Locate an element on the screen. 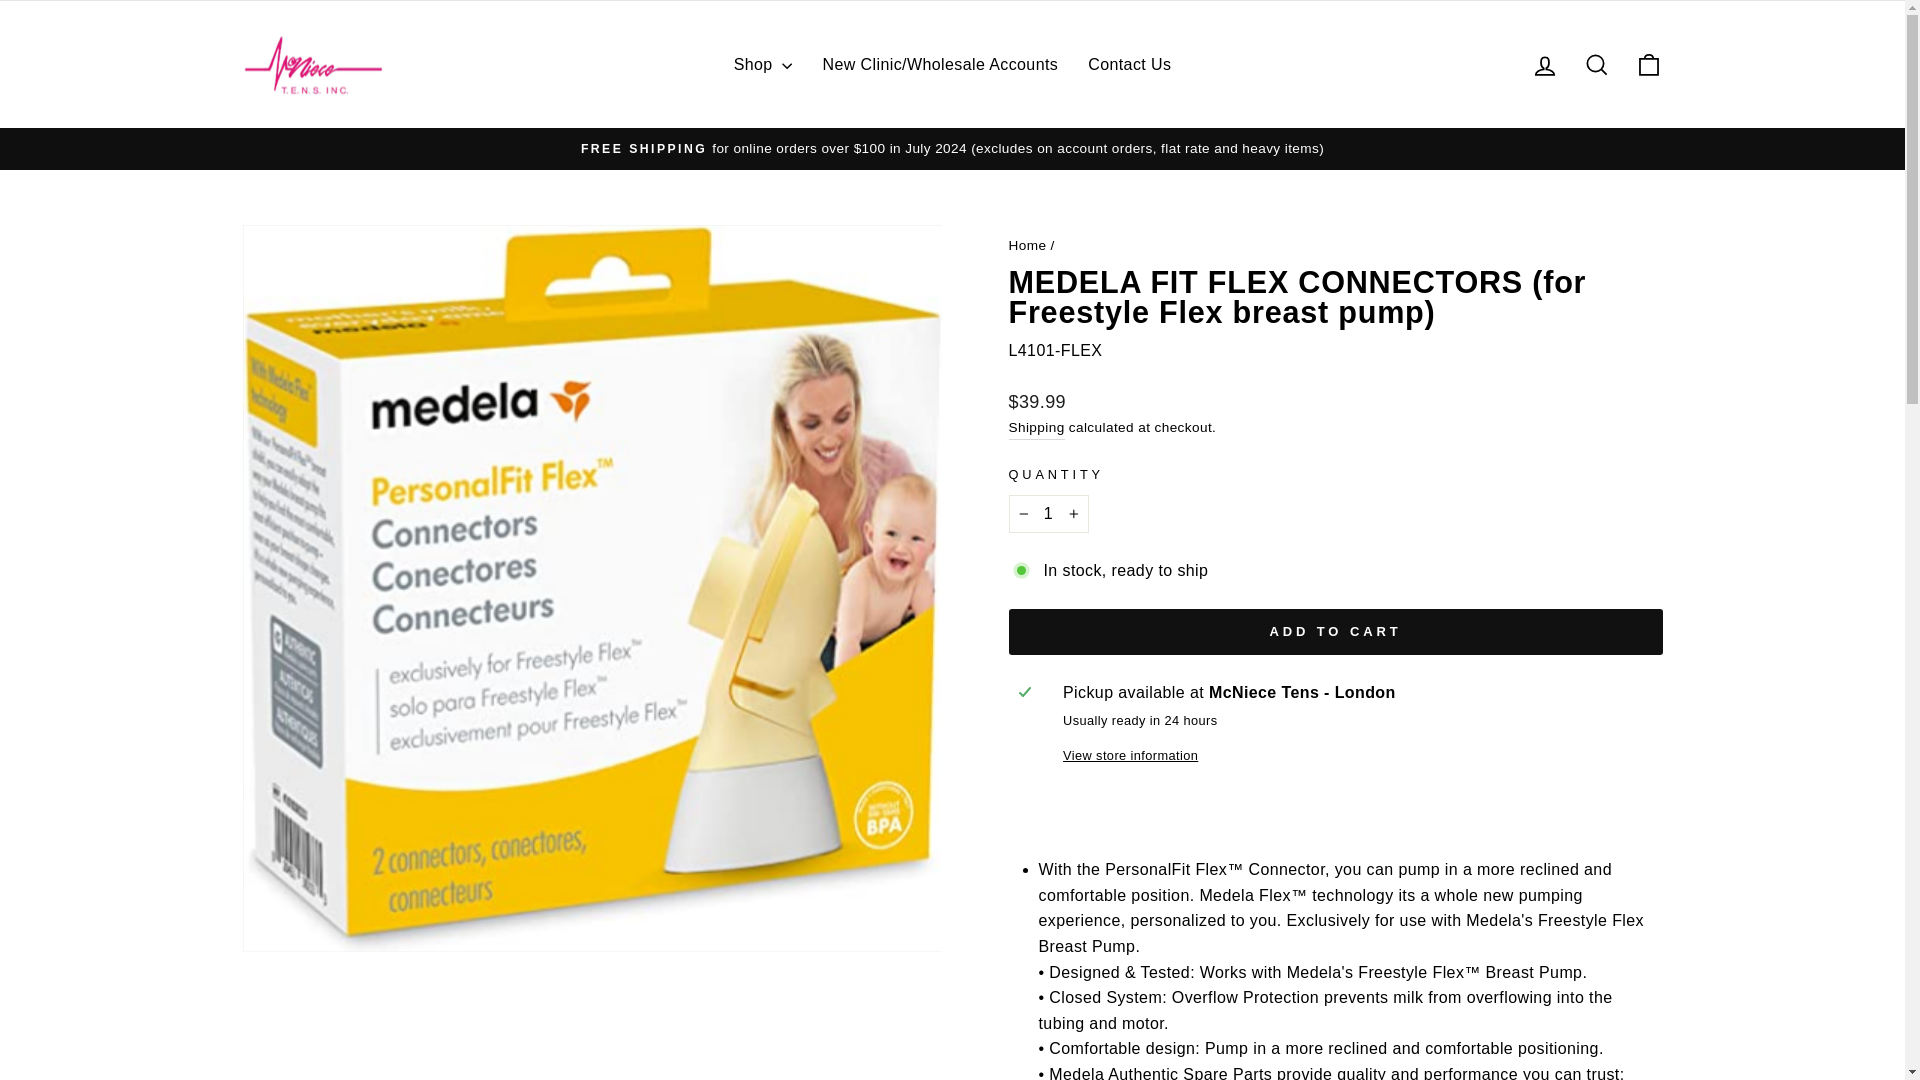 The height and width of the screenshot is (1080, 1920). Back to the frontpage is located at coordinates (1027, 244).